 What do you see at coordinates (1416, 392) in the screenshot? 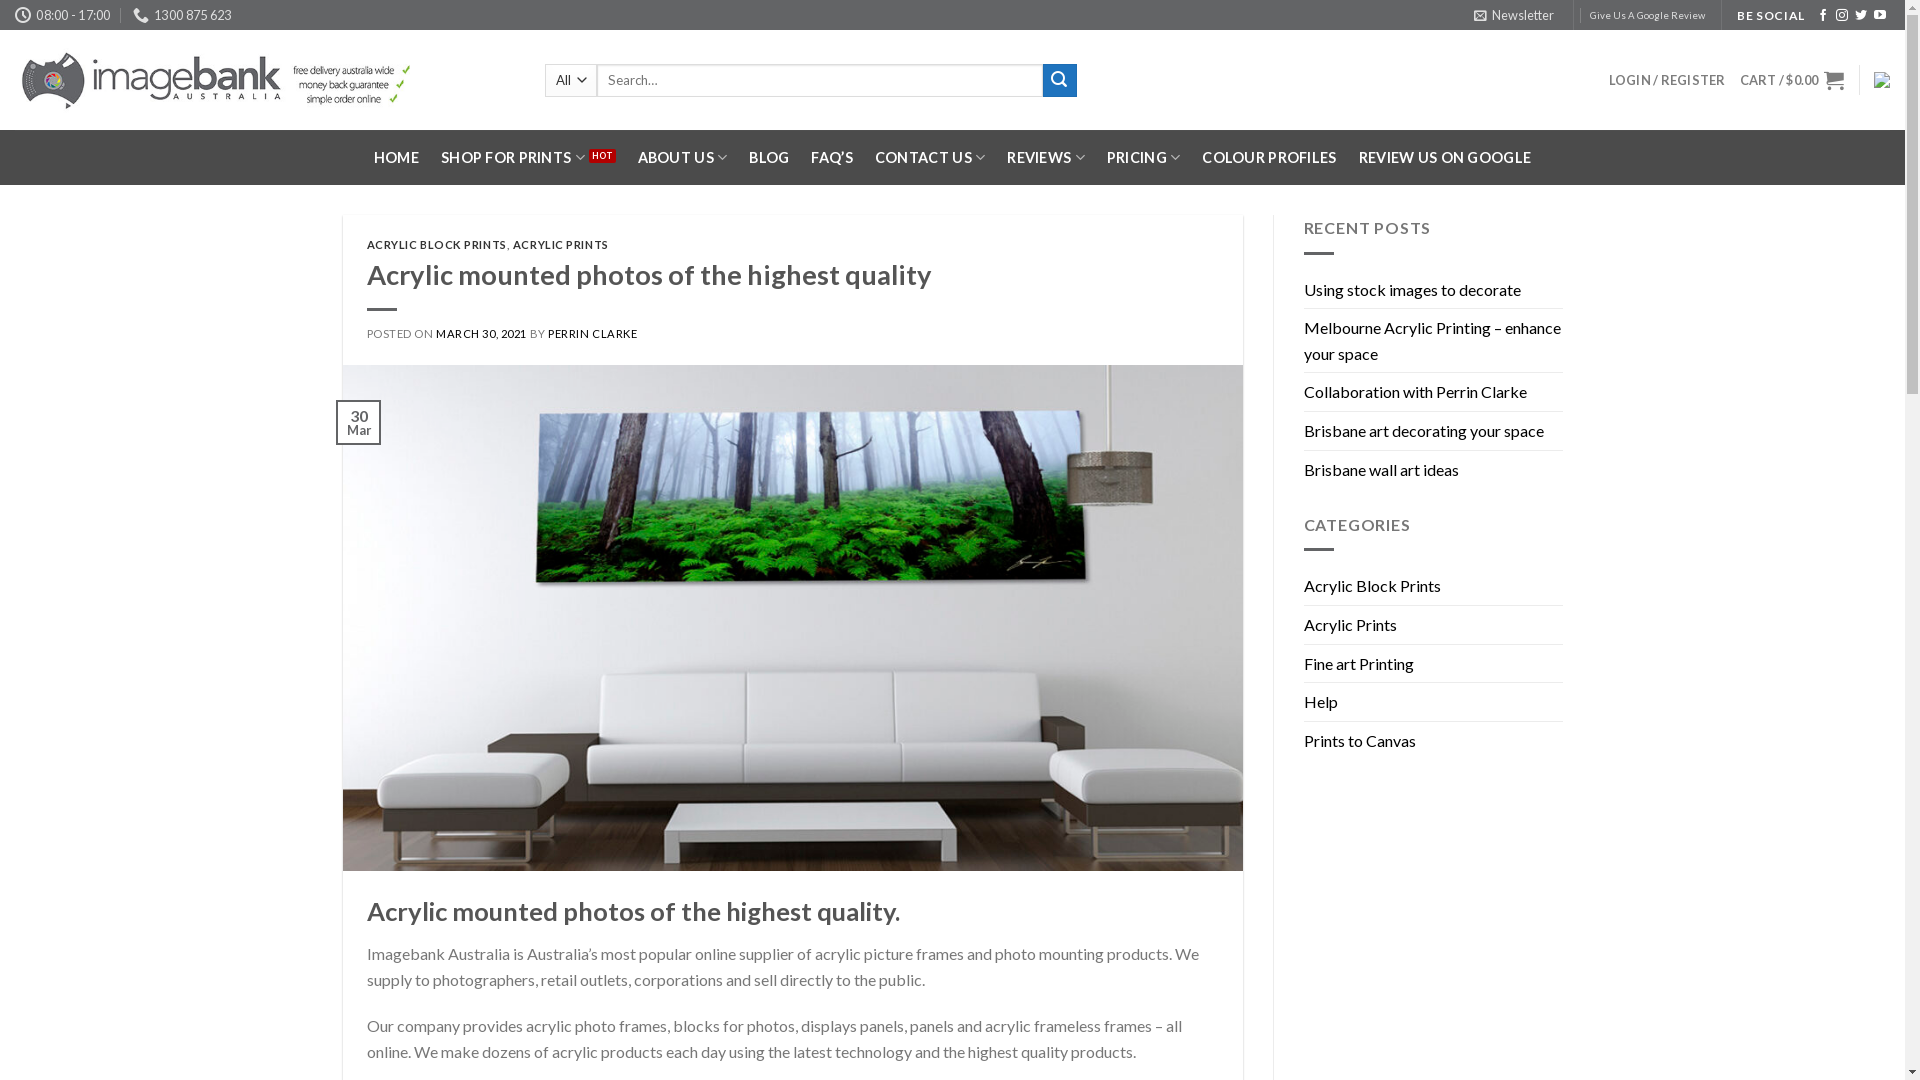
I see `Collaboration with Perrin Clarke` at bounding box center [1416, 392].